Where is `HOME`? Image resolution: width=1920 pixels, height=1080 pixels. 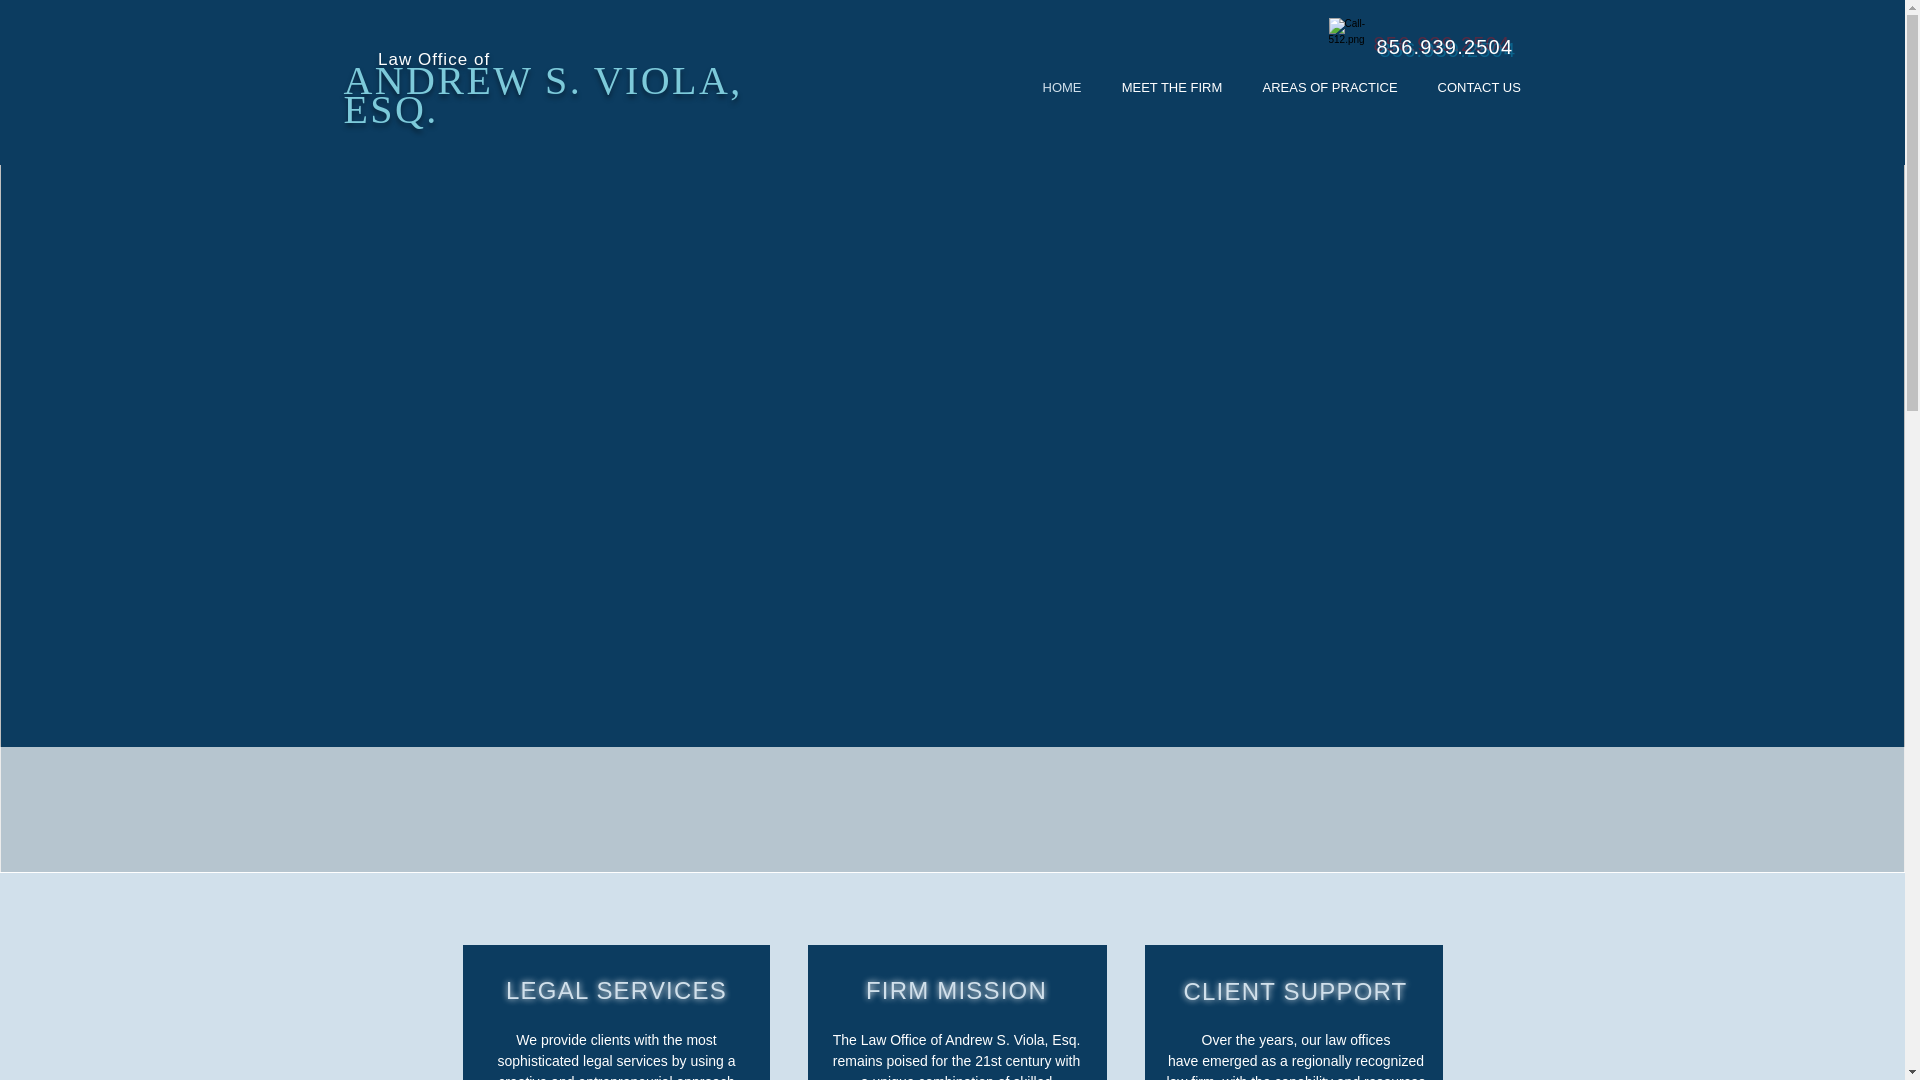
HOME is located at coordinates (1060, 87).